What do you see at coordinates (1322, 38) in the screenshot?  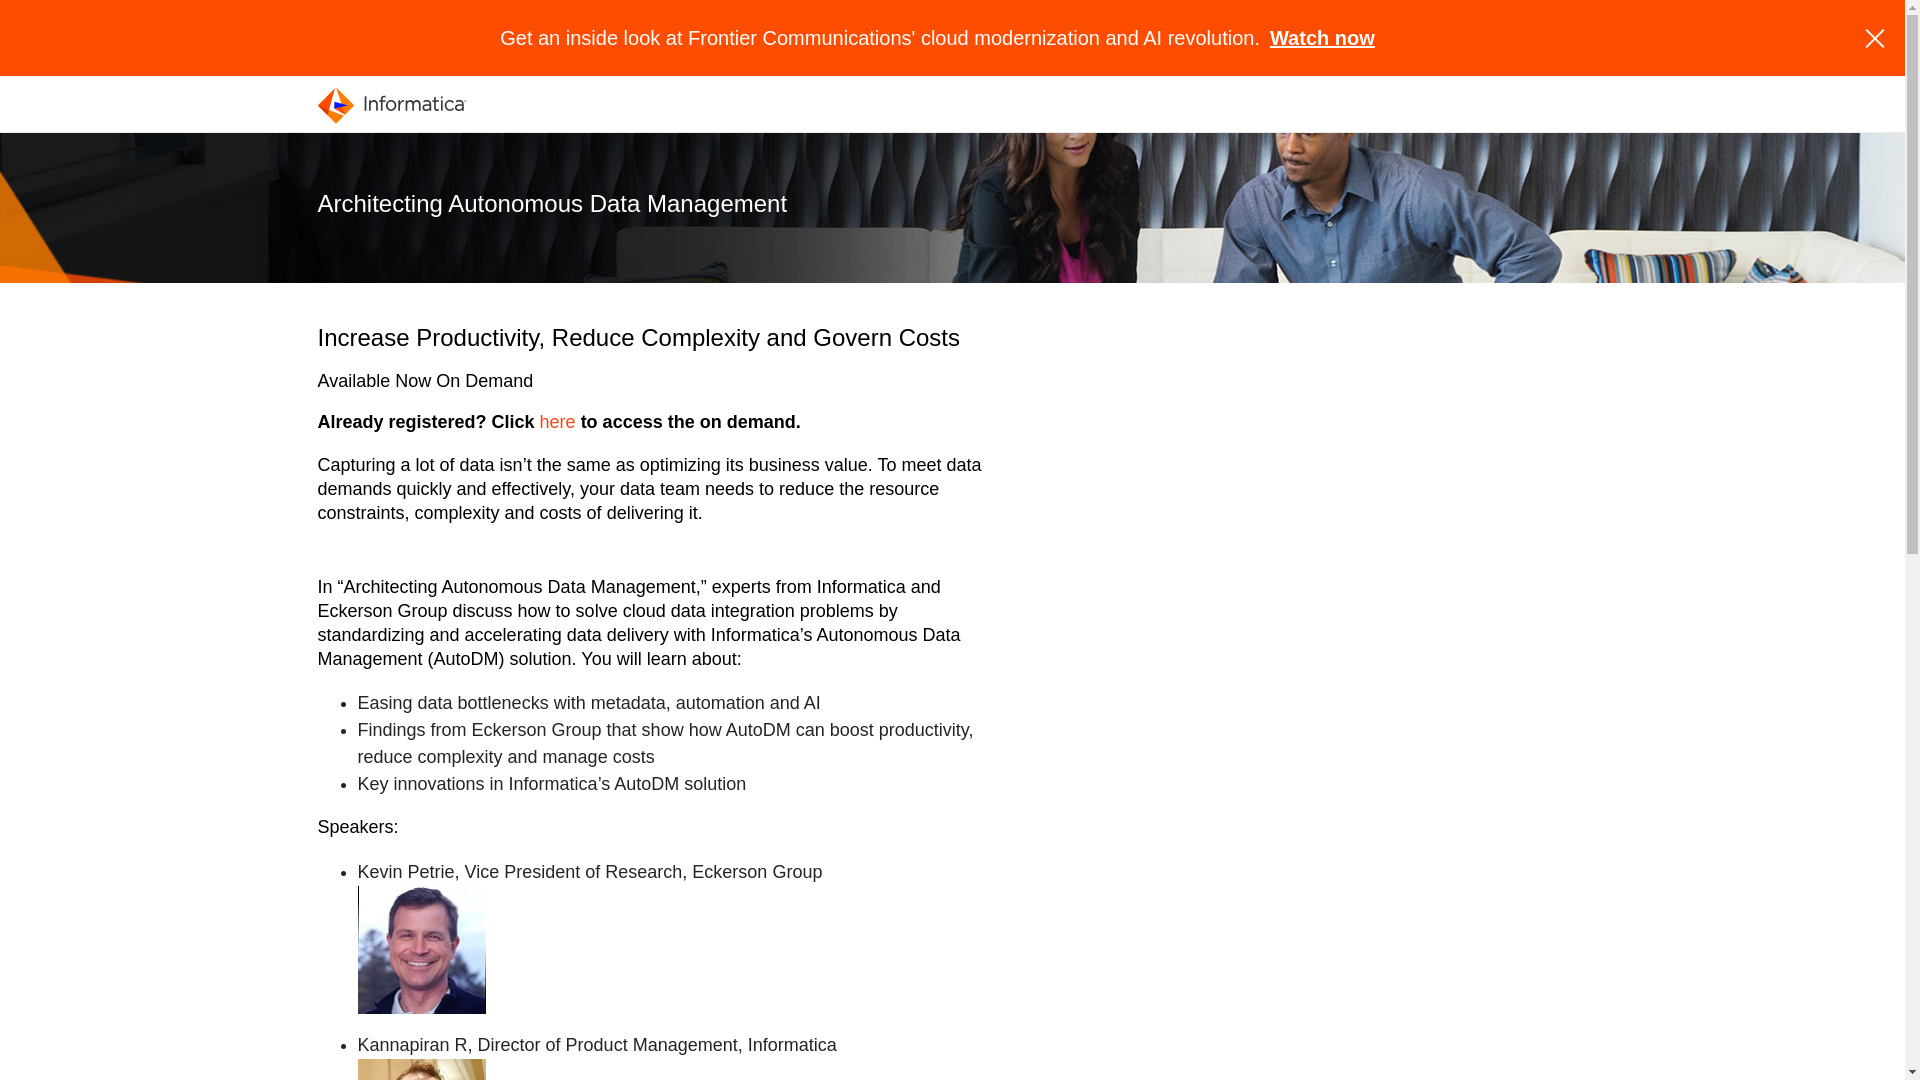 I see `Watch now` at bounding box center [1322, 38].